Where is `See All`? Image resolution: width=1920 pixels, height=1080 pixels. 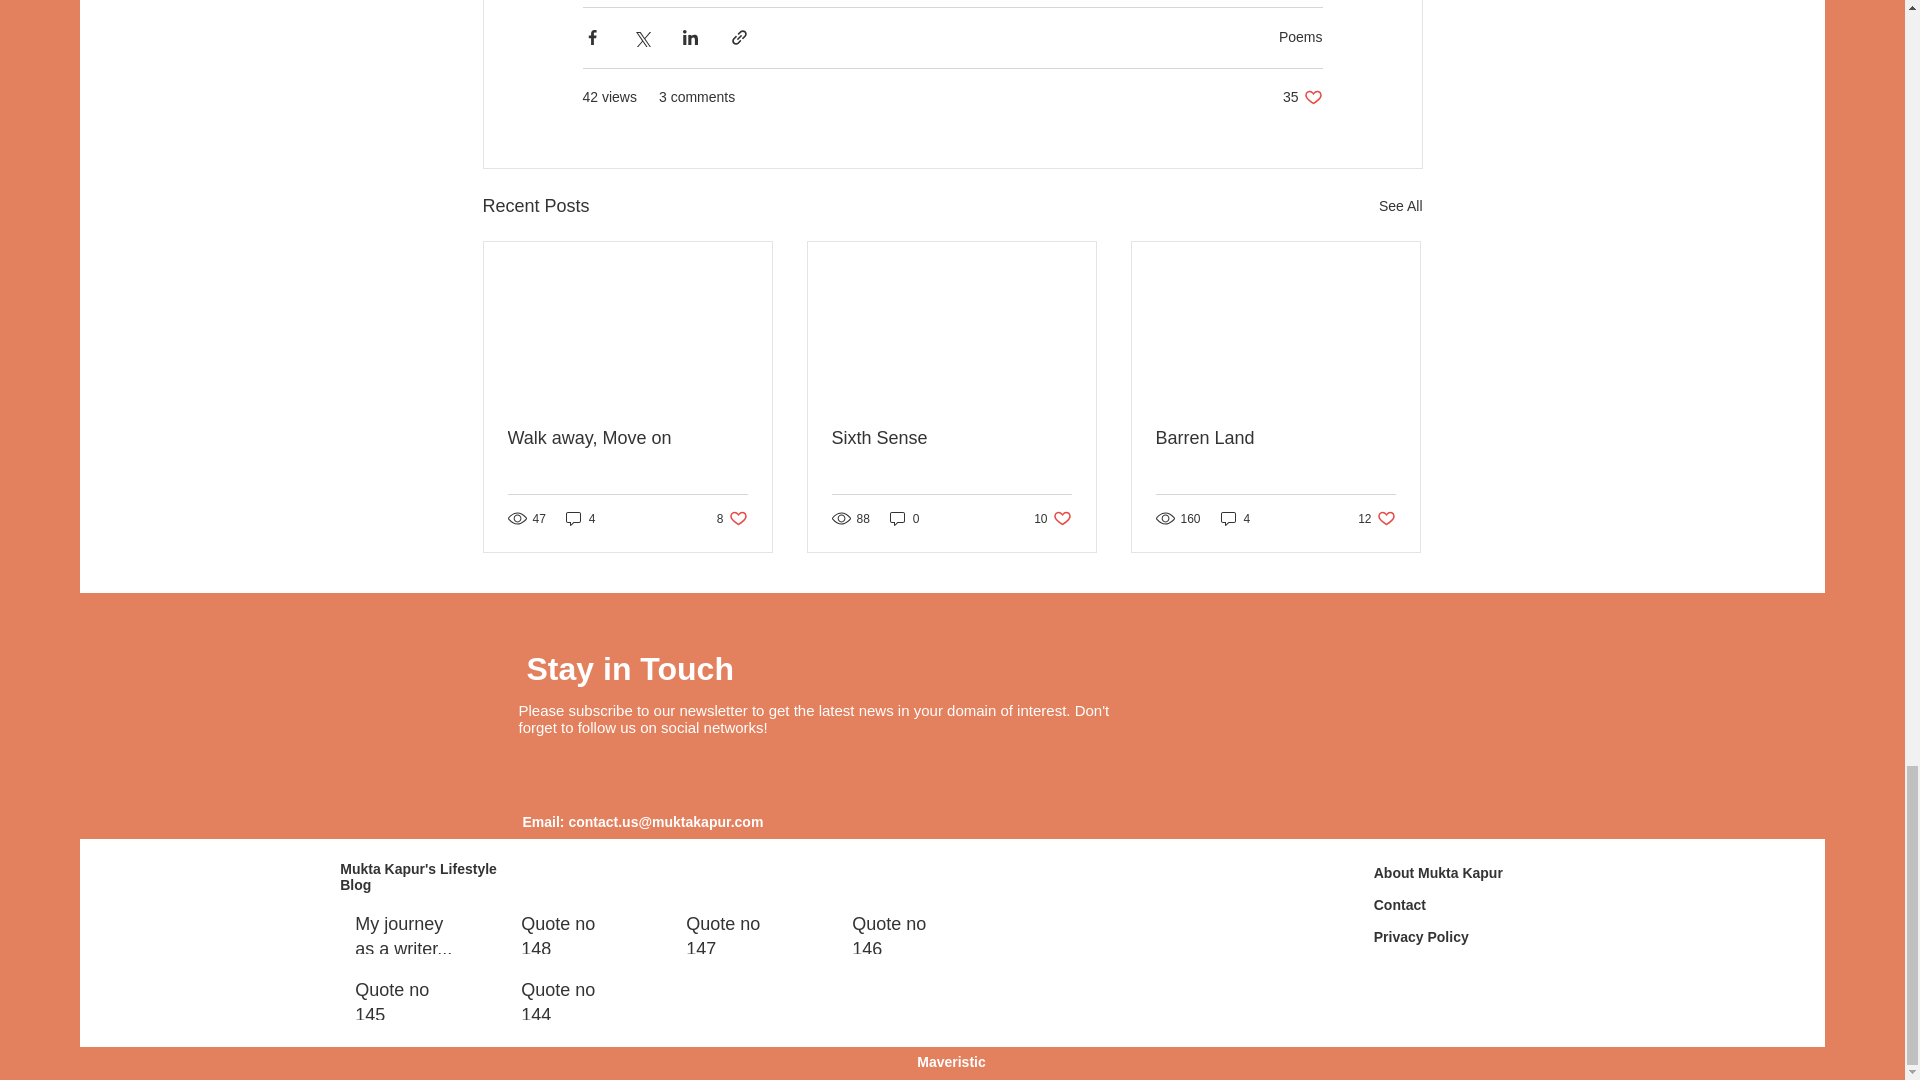 See All is located at coordinates (1236, 518).